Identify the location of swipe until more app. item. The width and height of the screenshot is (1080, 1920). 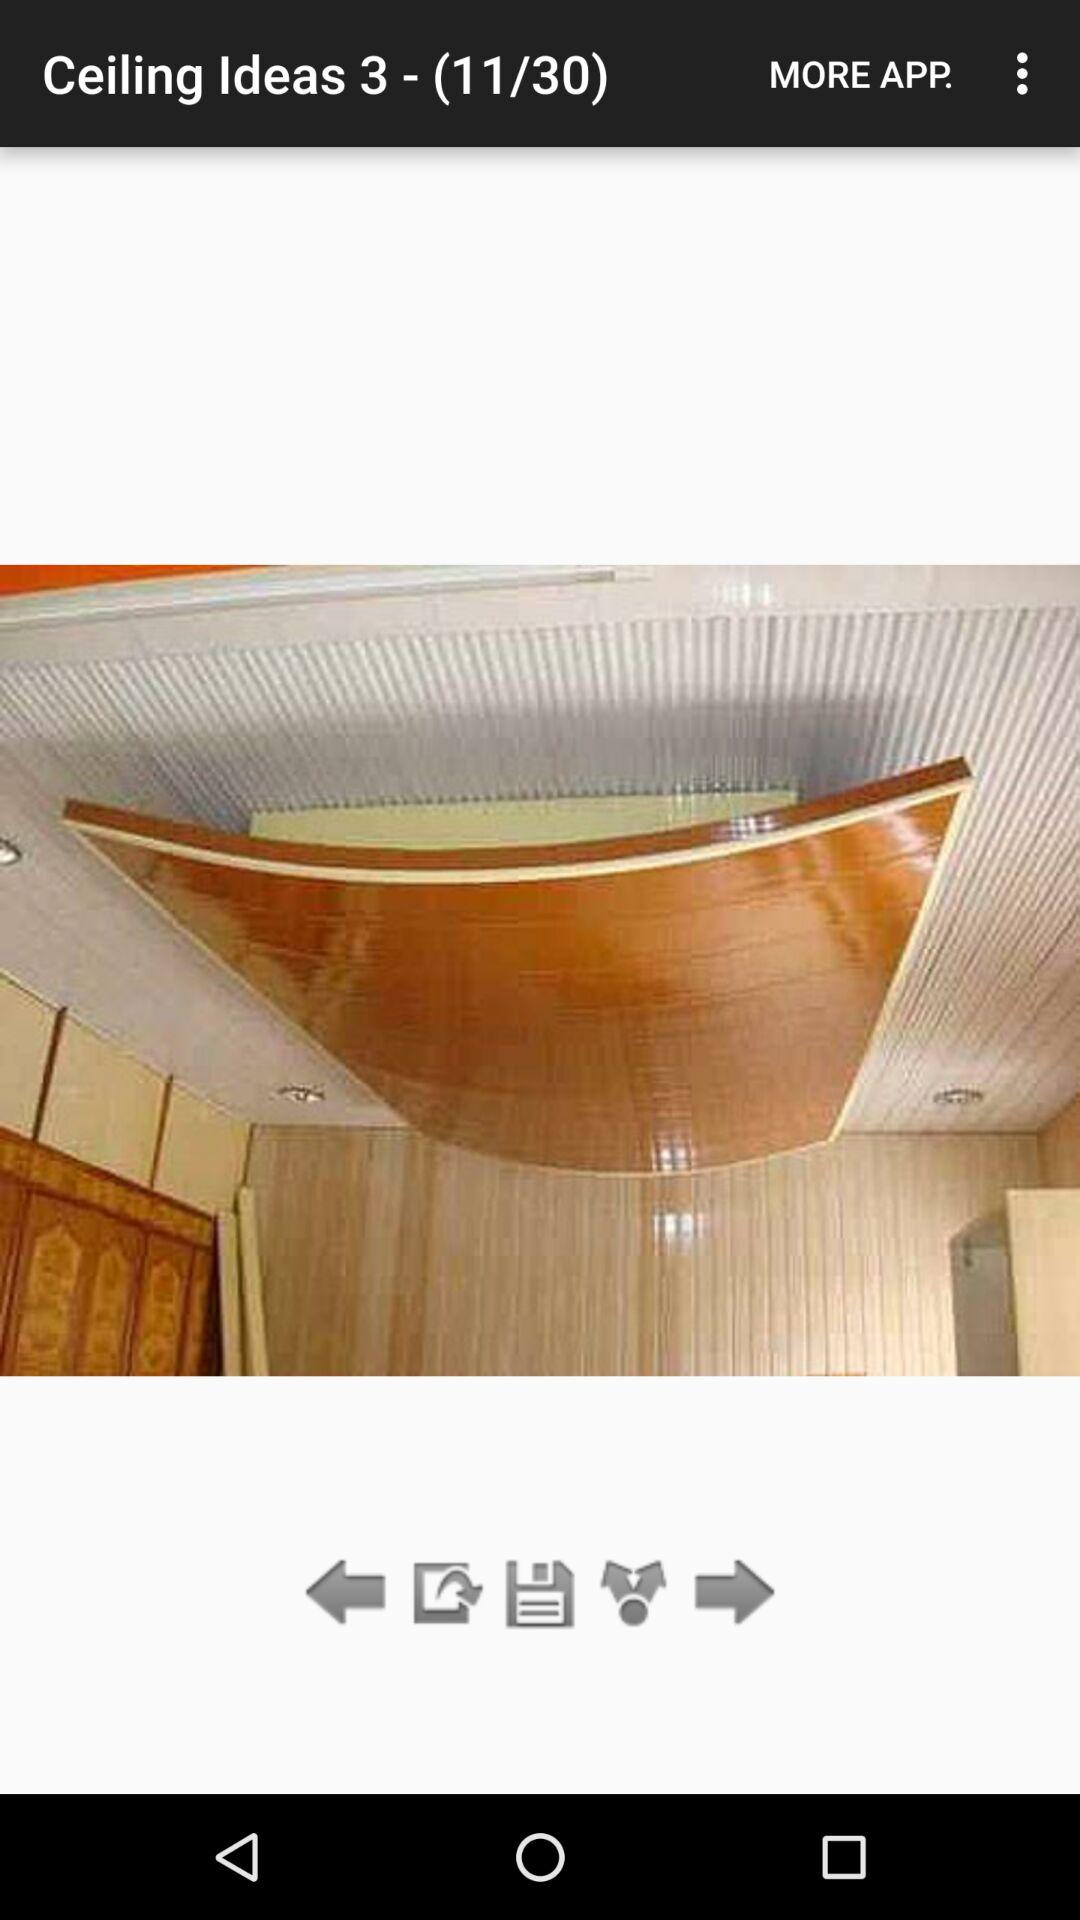
(861, 73).